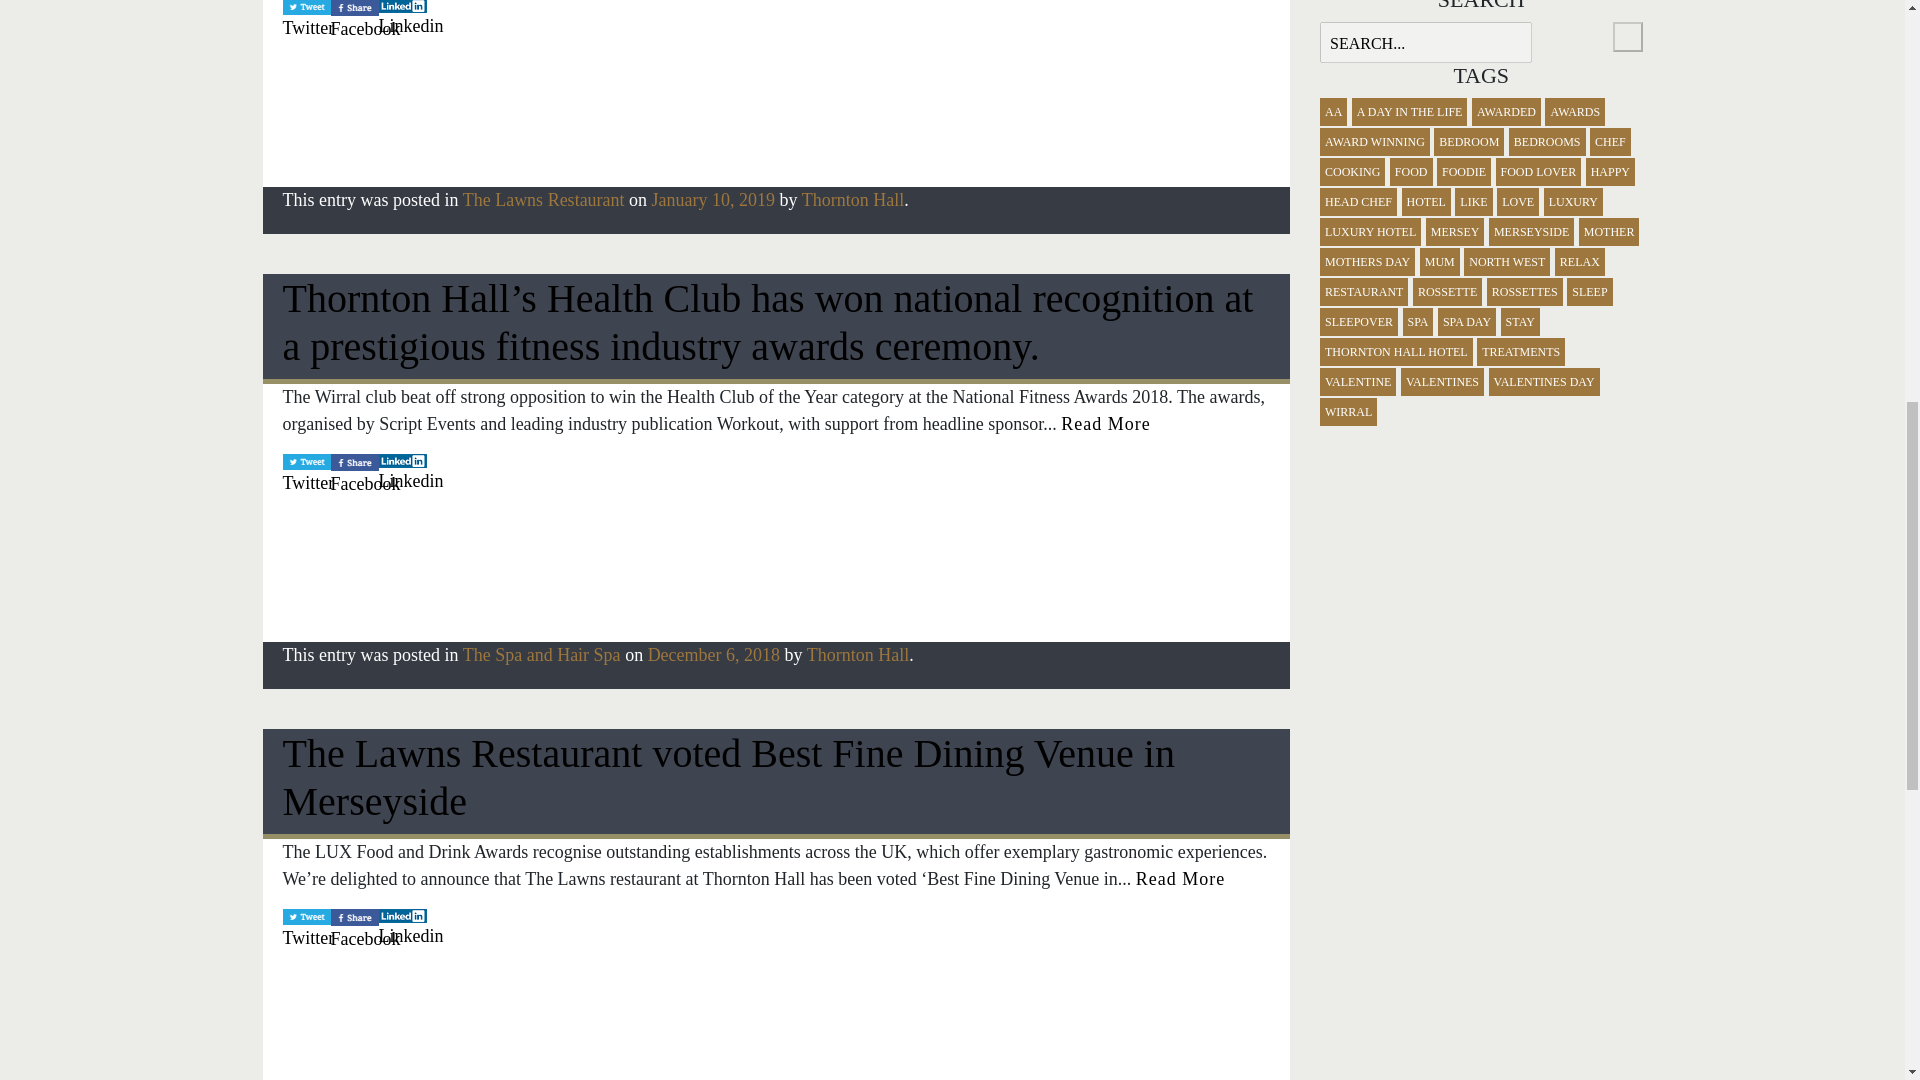  Describe the element at coordinates (354, 8) in the screenshot. I see `facebook` at that location.